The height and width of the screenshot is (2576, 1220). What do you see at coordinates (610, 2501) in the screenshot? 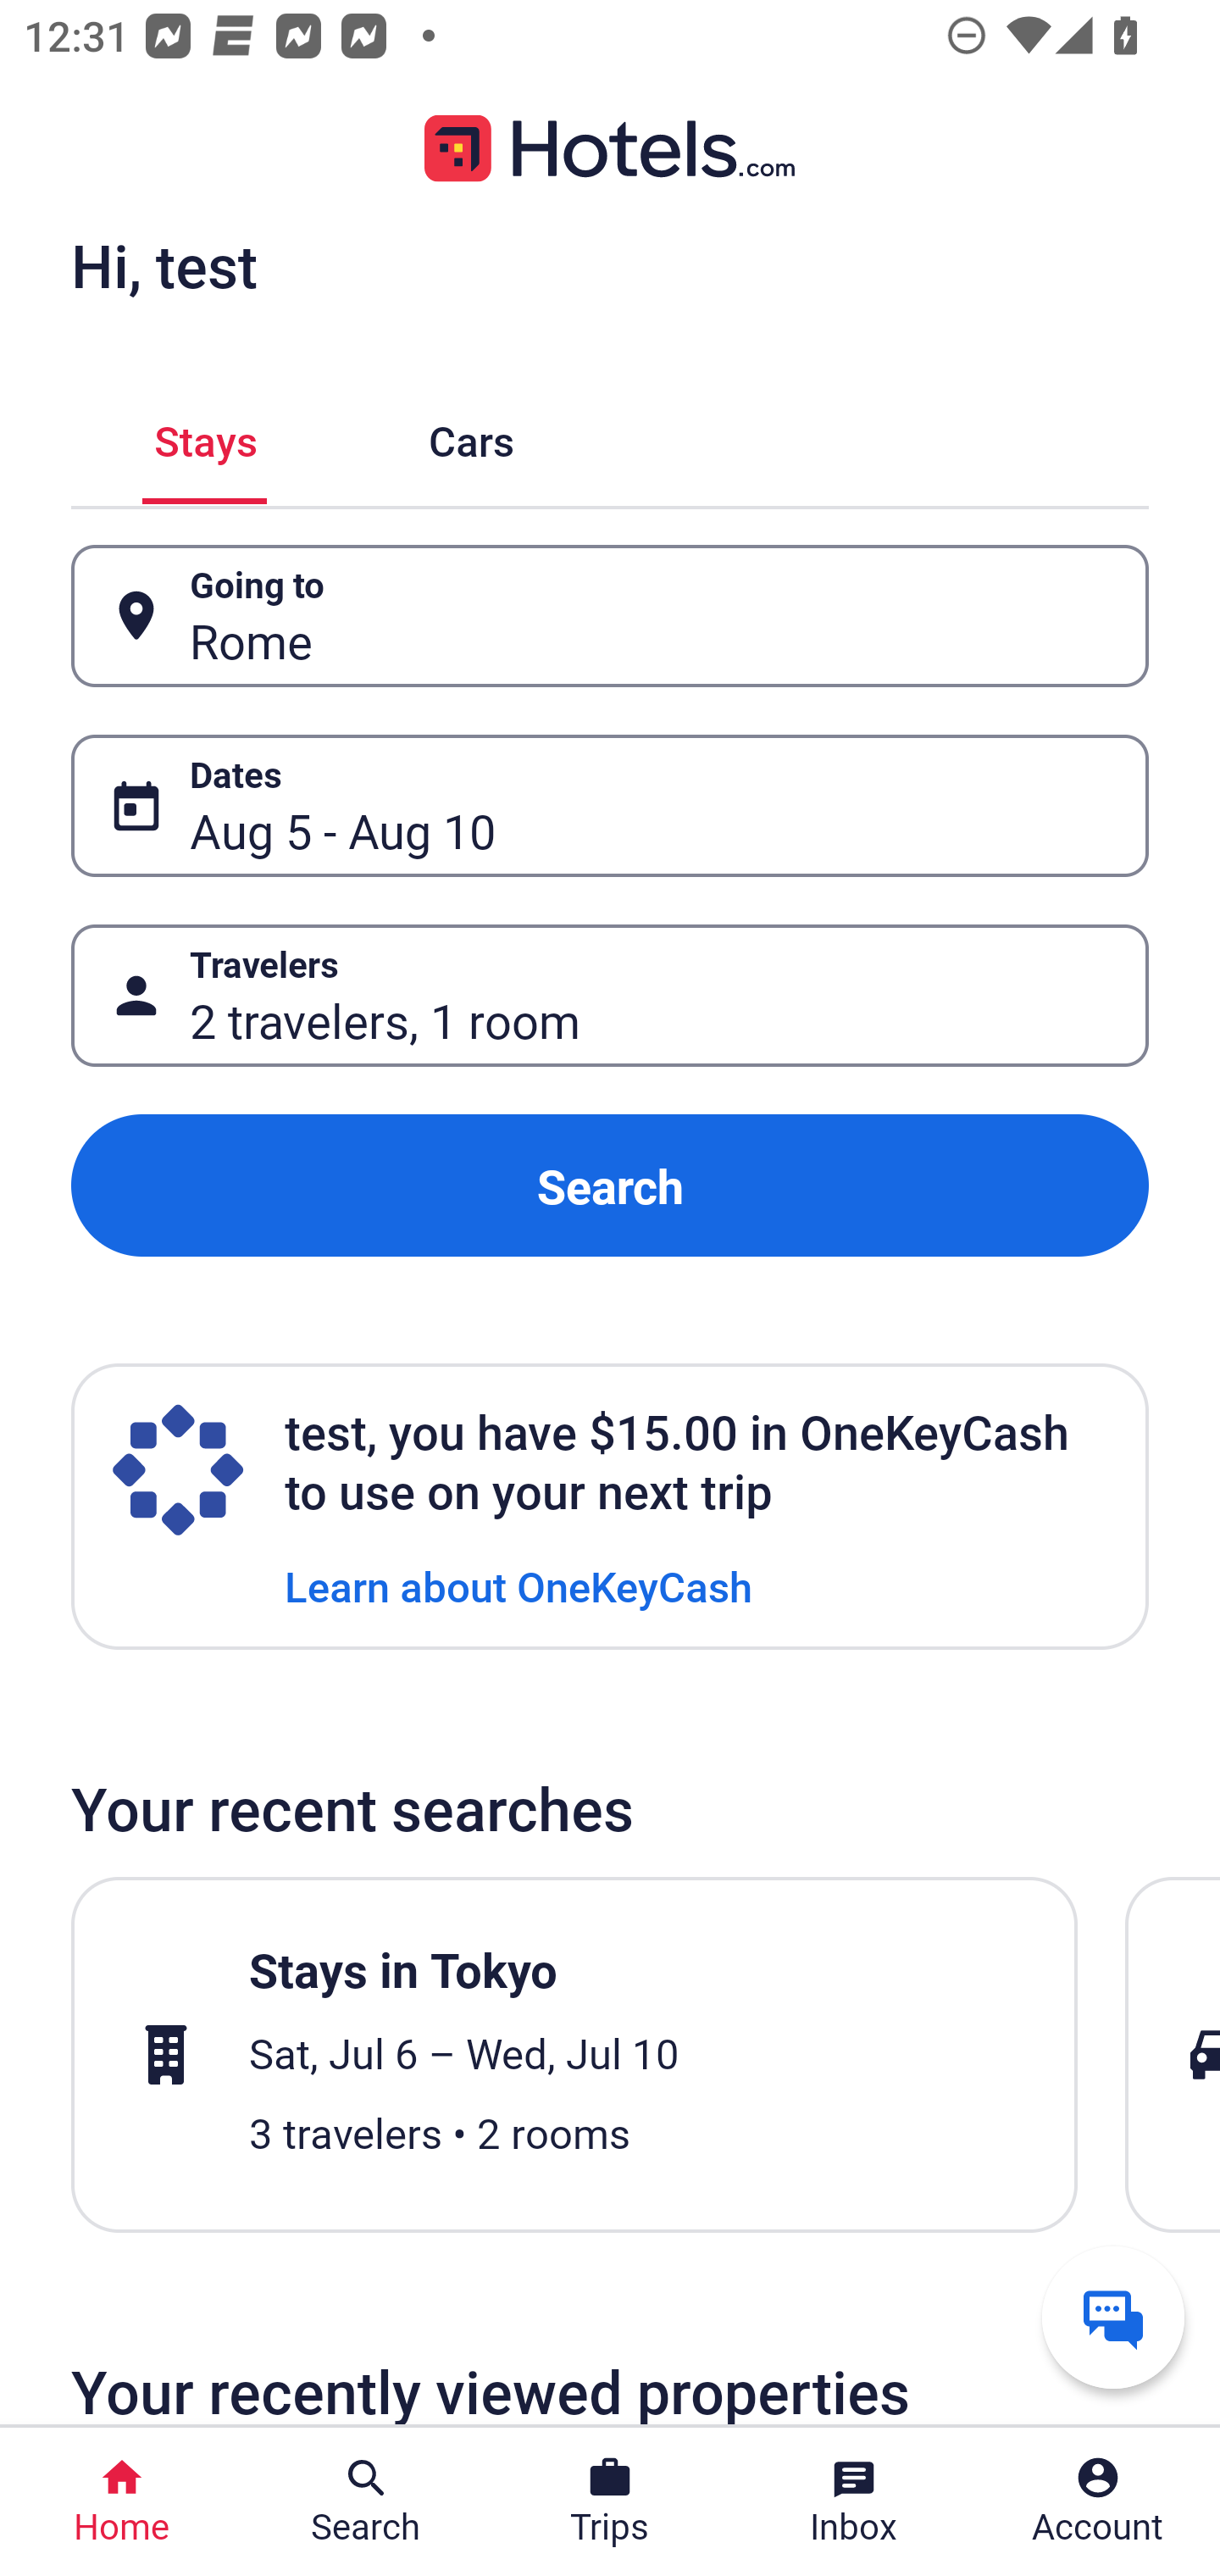
I see `Trips Trips Button` at bounding box center [610, 2501].